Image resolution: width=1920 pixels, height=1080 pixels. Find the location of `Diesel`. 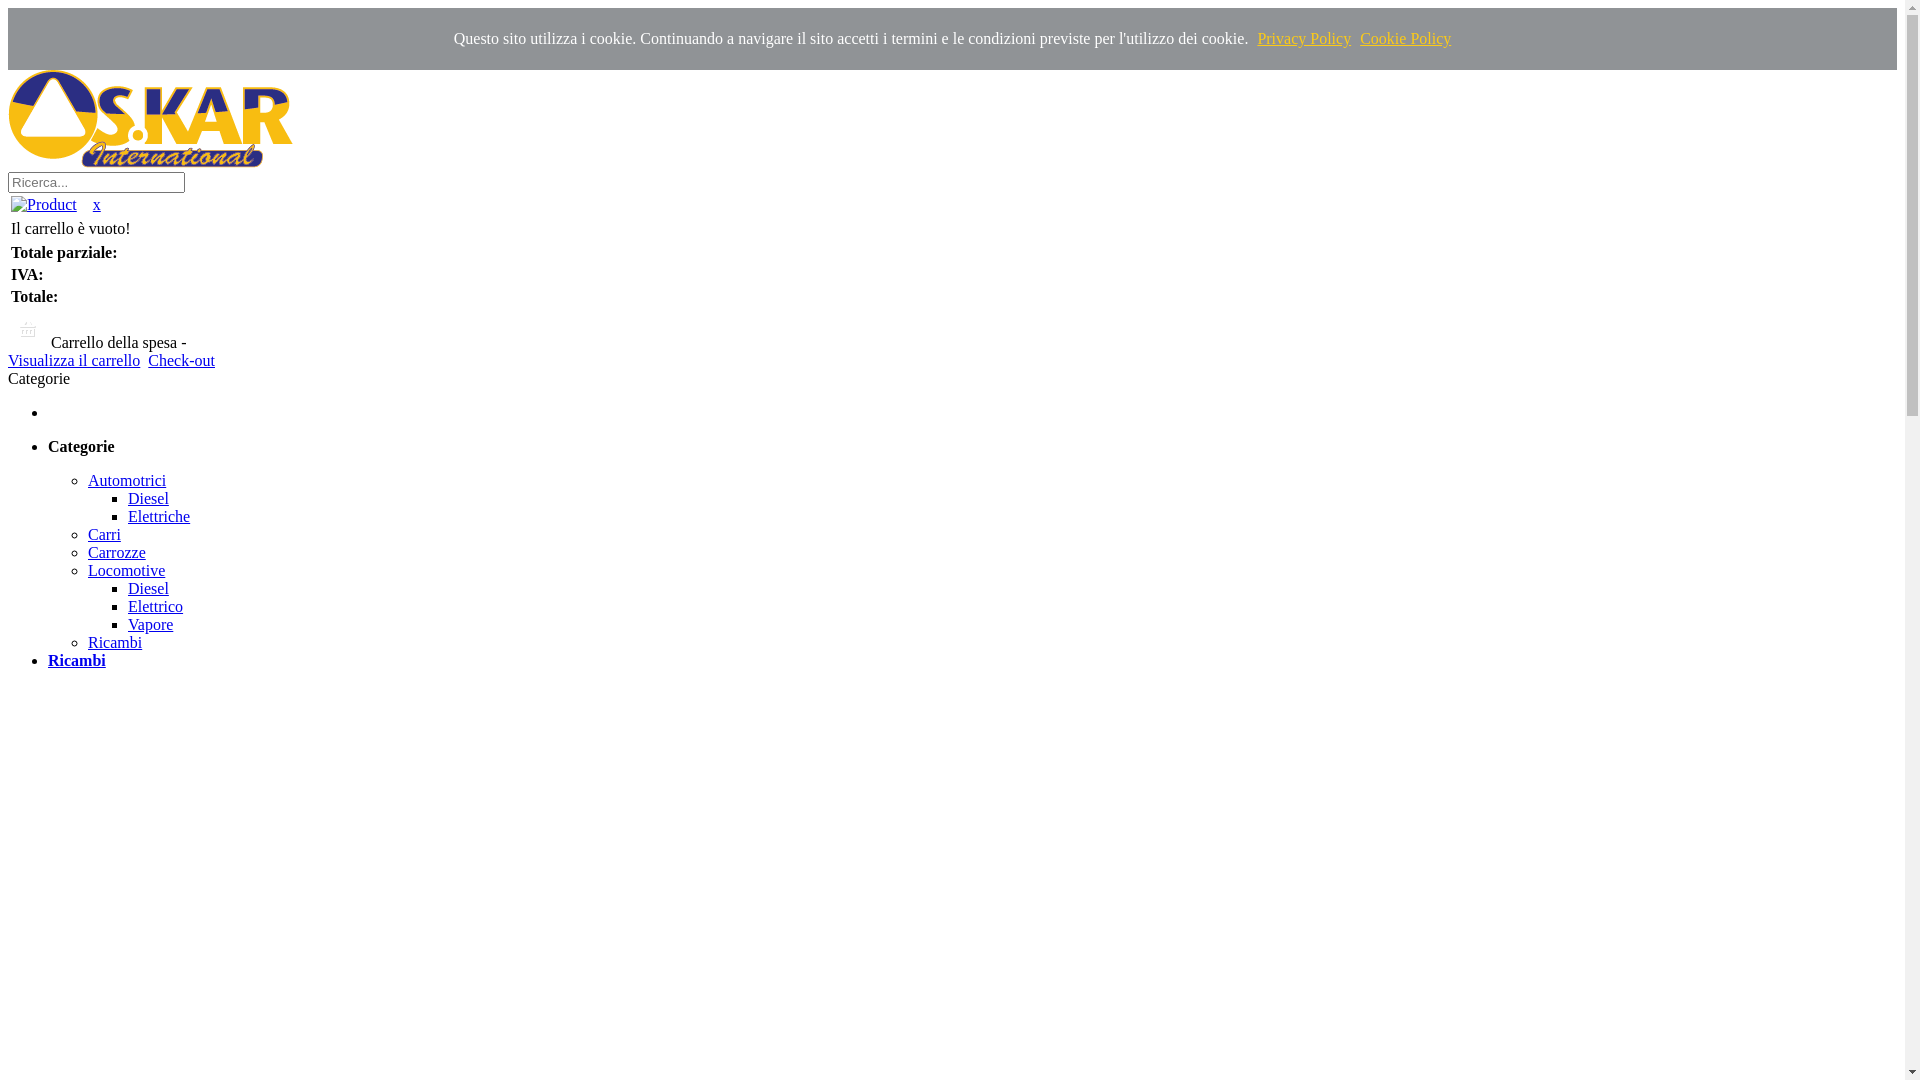

Diesel is located at coordinates (148, 588).